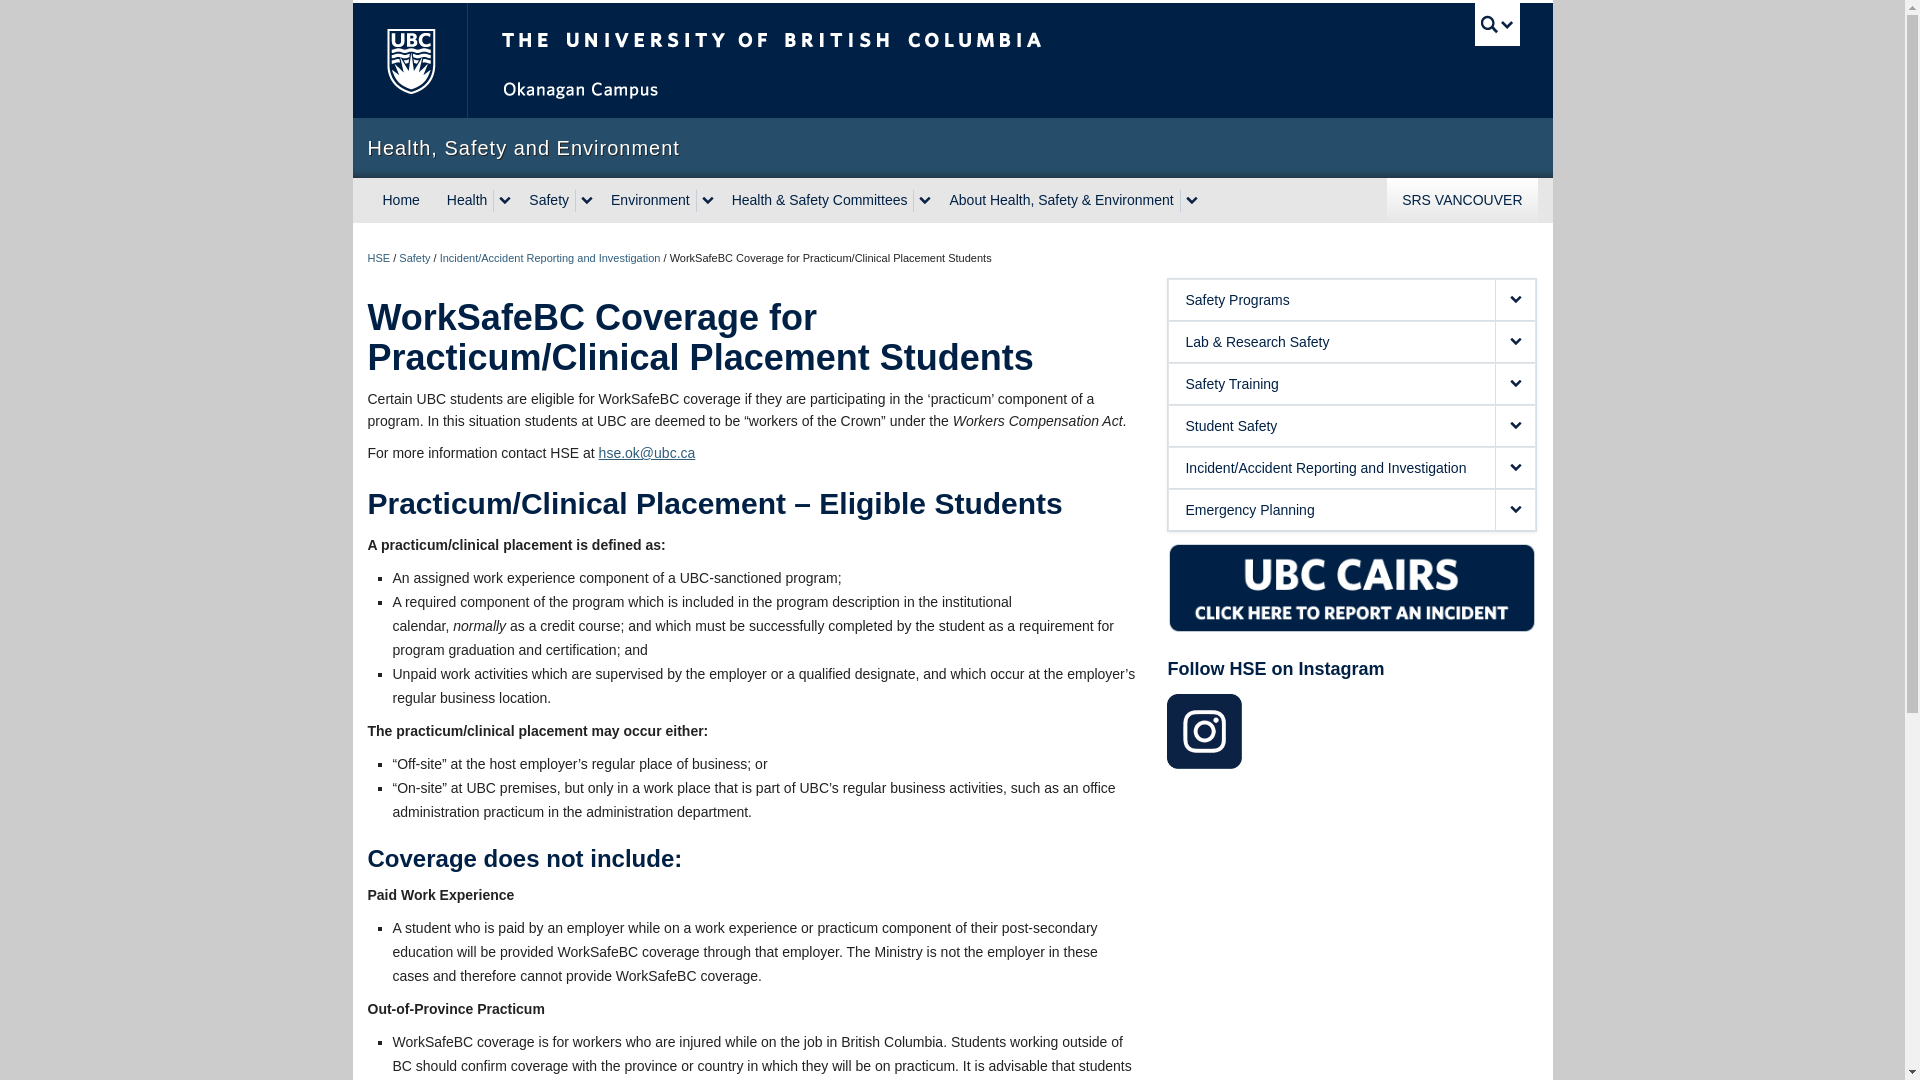 The width and height of the screenshot is (1920, 1080). What do you see at coordinates (952, 148) in the screenshot?
I see `Health, Safety and Environment` at bounding box center [952, 148].